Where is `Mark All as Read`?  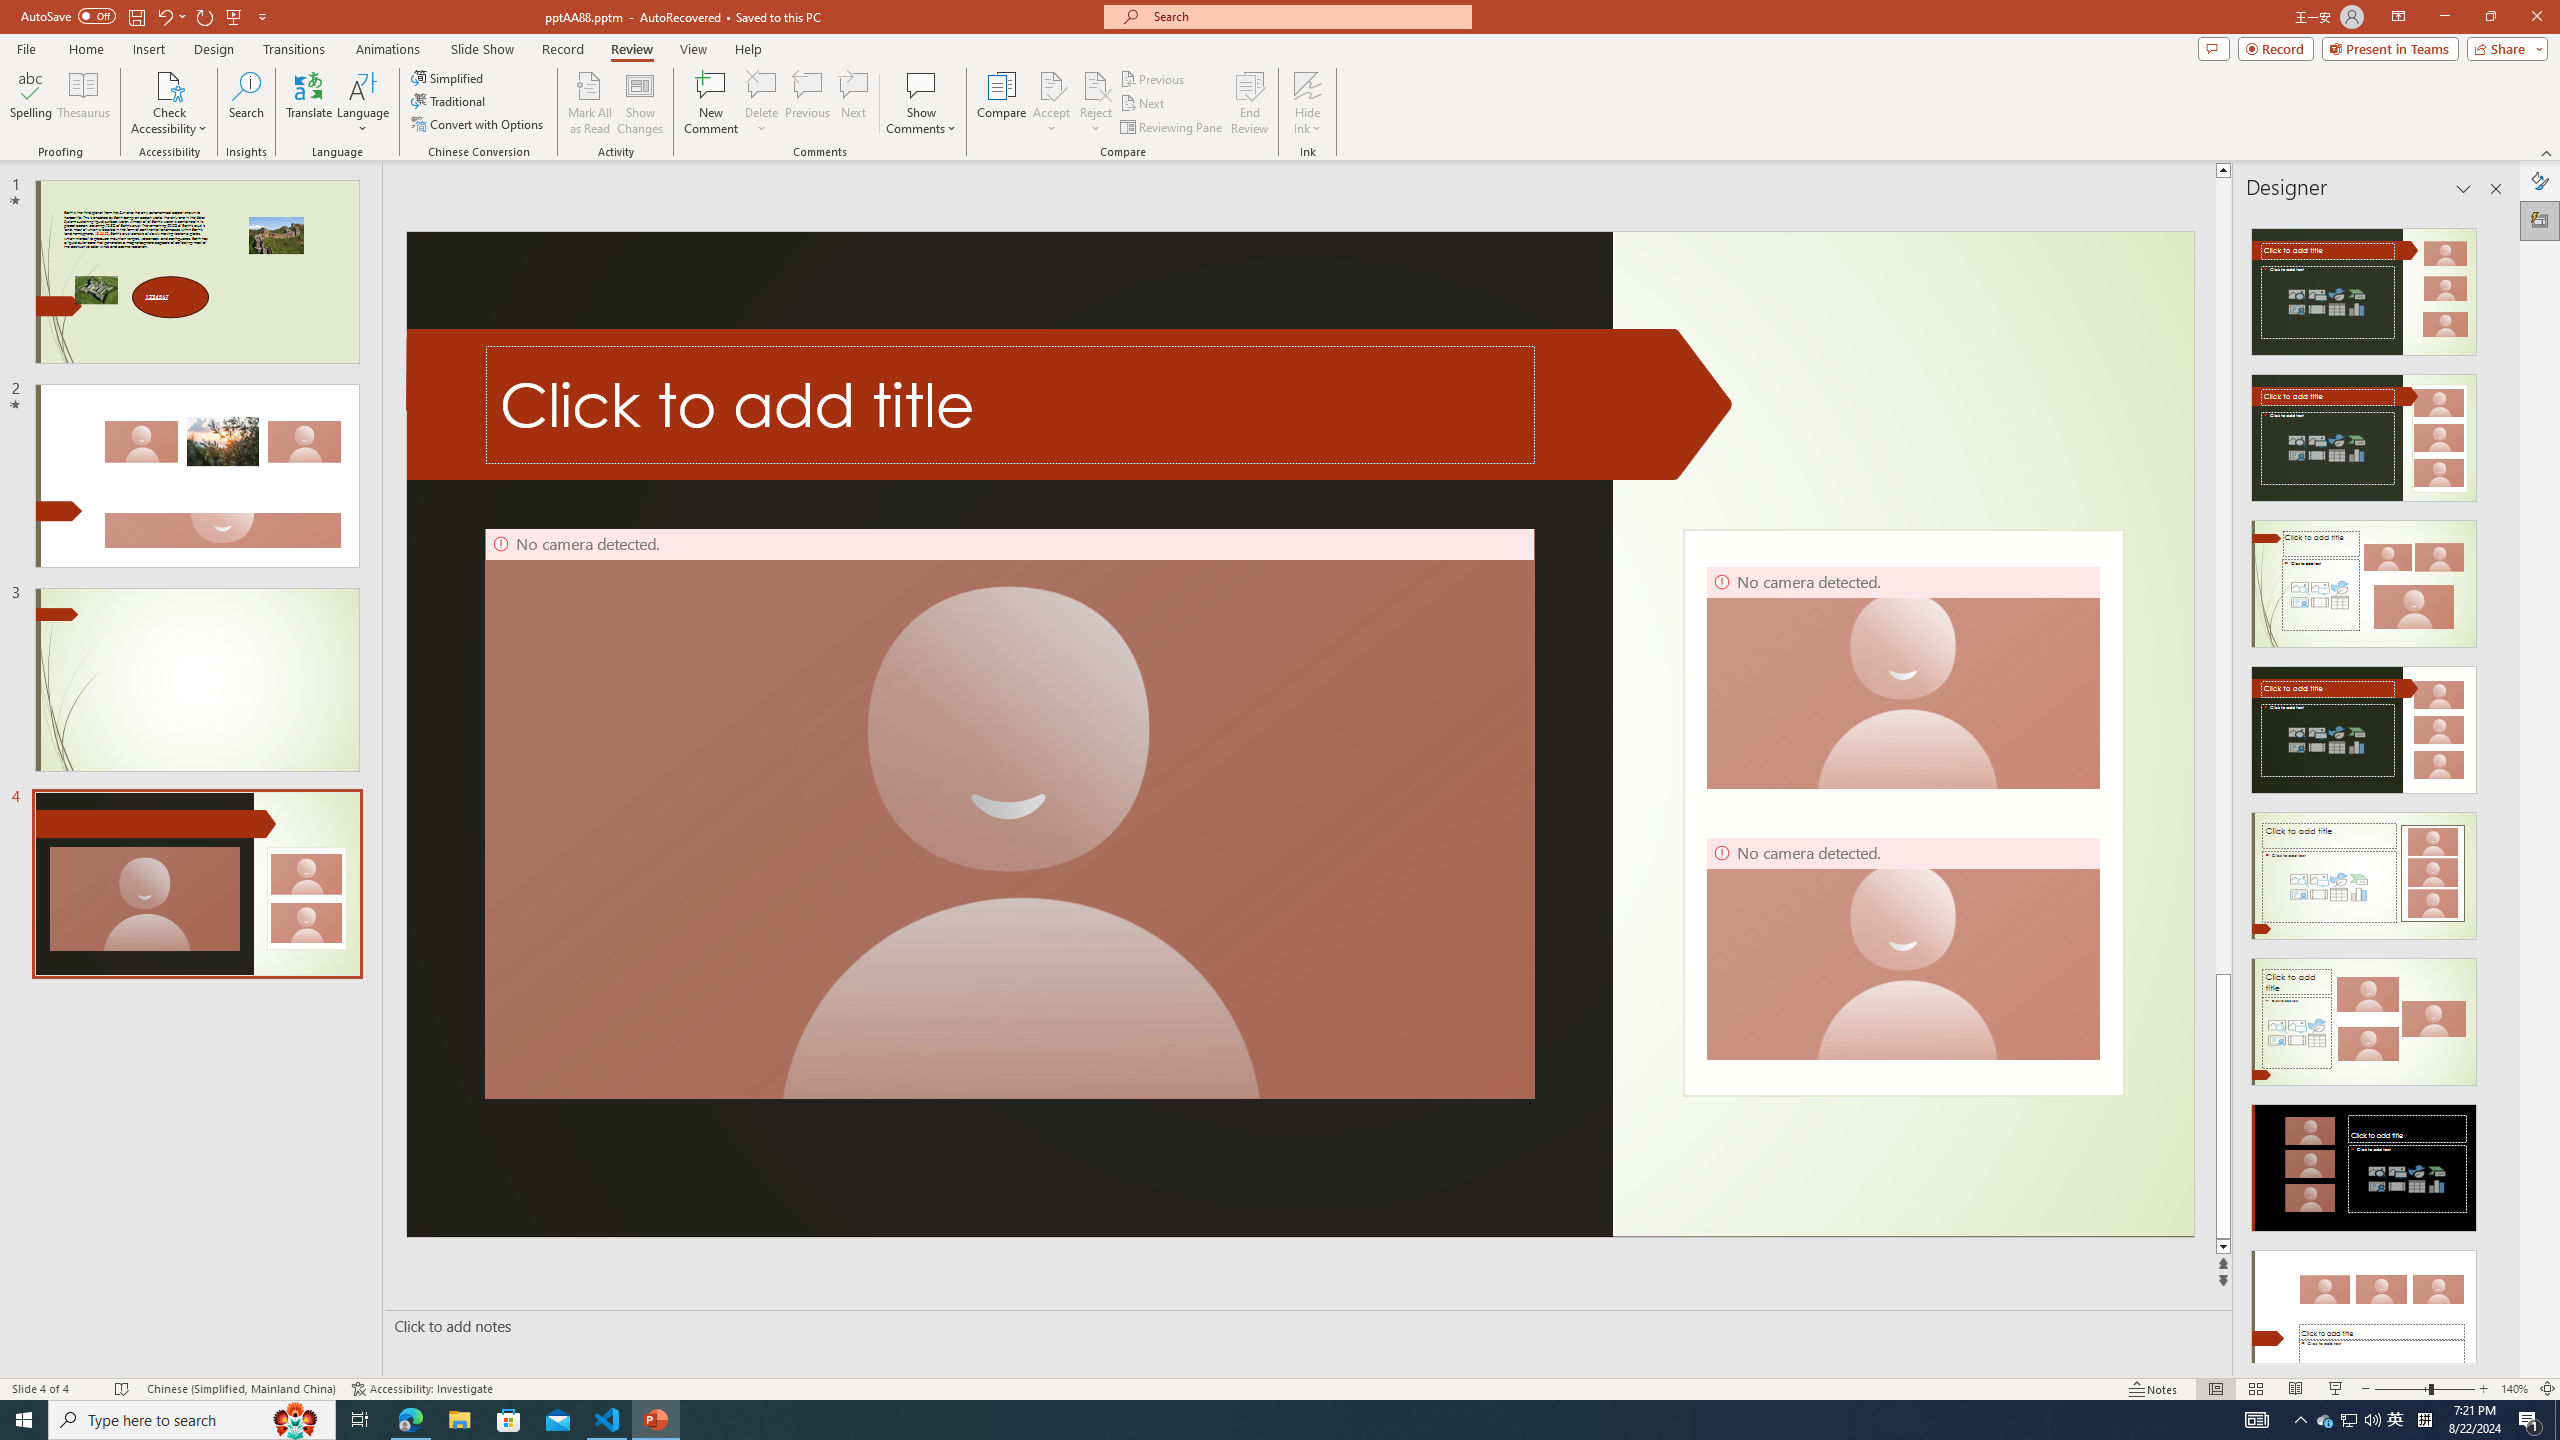
Mark All as Read is located at coordinates (590, 103).